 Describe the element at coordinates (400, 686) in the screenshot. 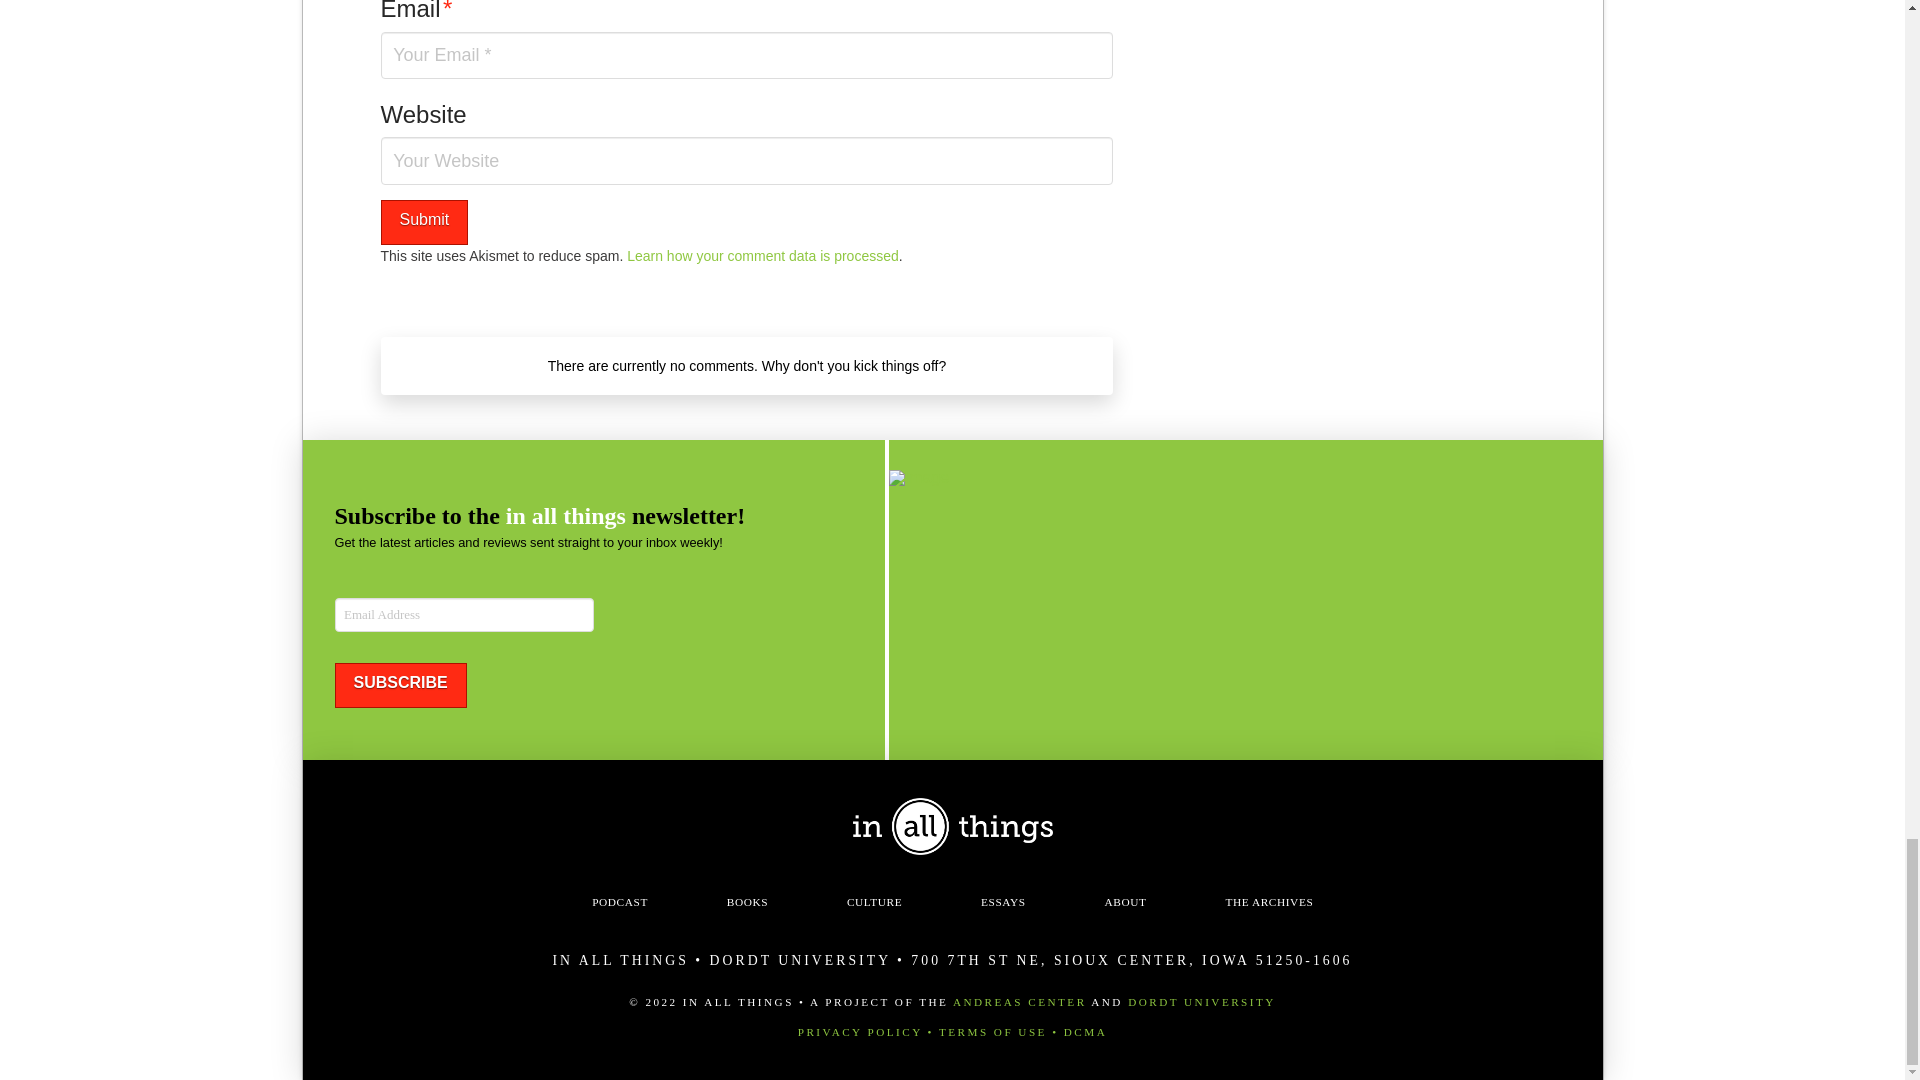

I see `SUBSCRIBE` at that location.